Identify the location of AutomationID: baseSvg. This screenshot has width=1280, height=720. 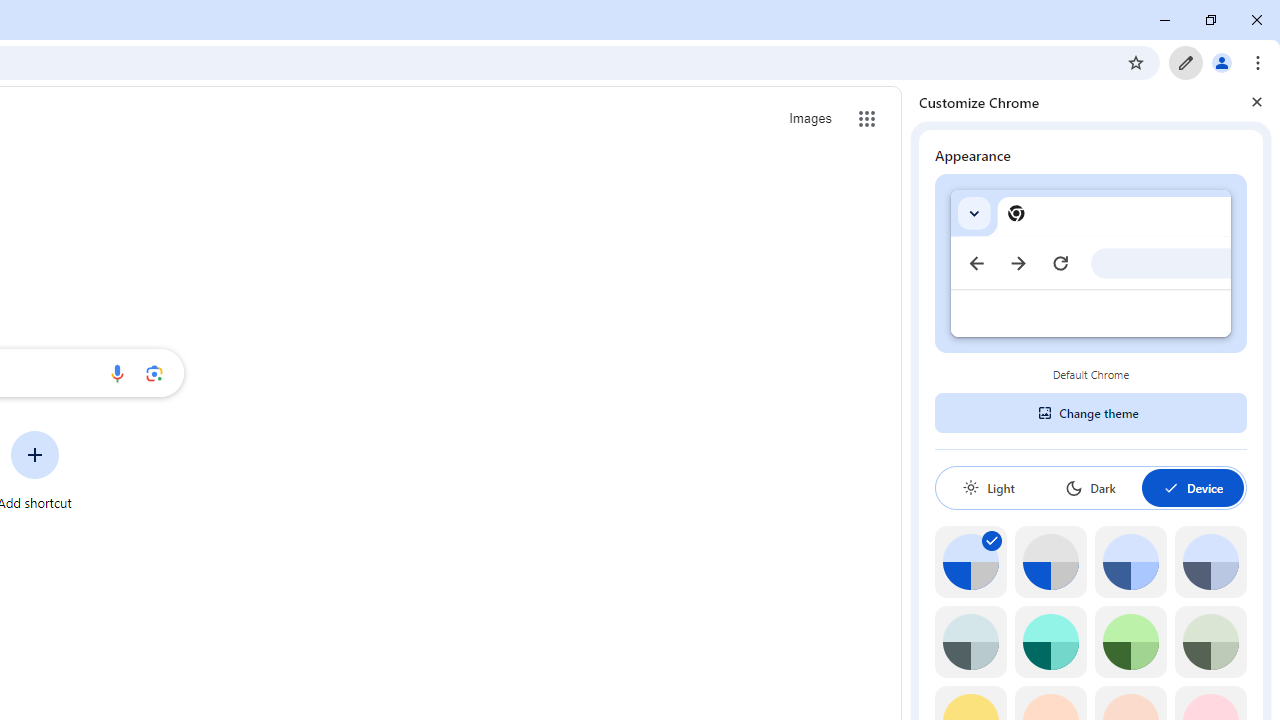
(1170, 488).